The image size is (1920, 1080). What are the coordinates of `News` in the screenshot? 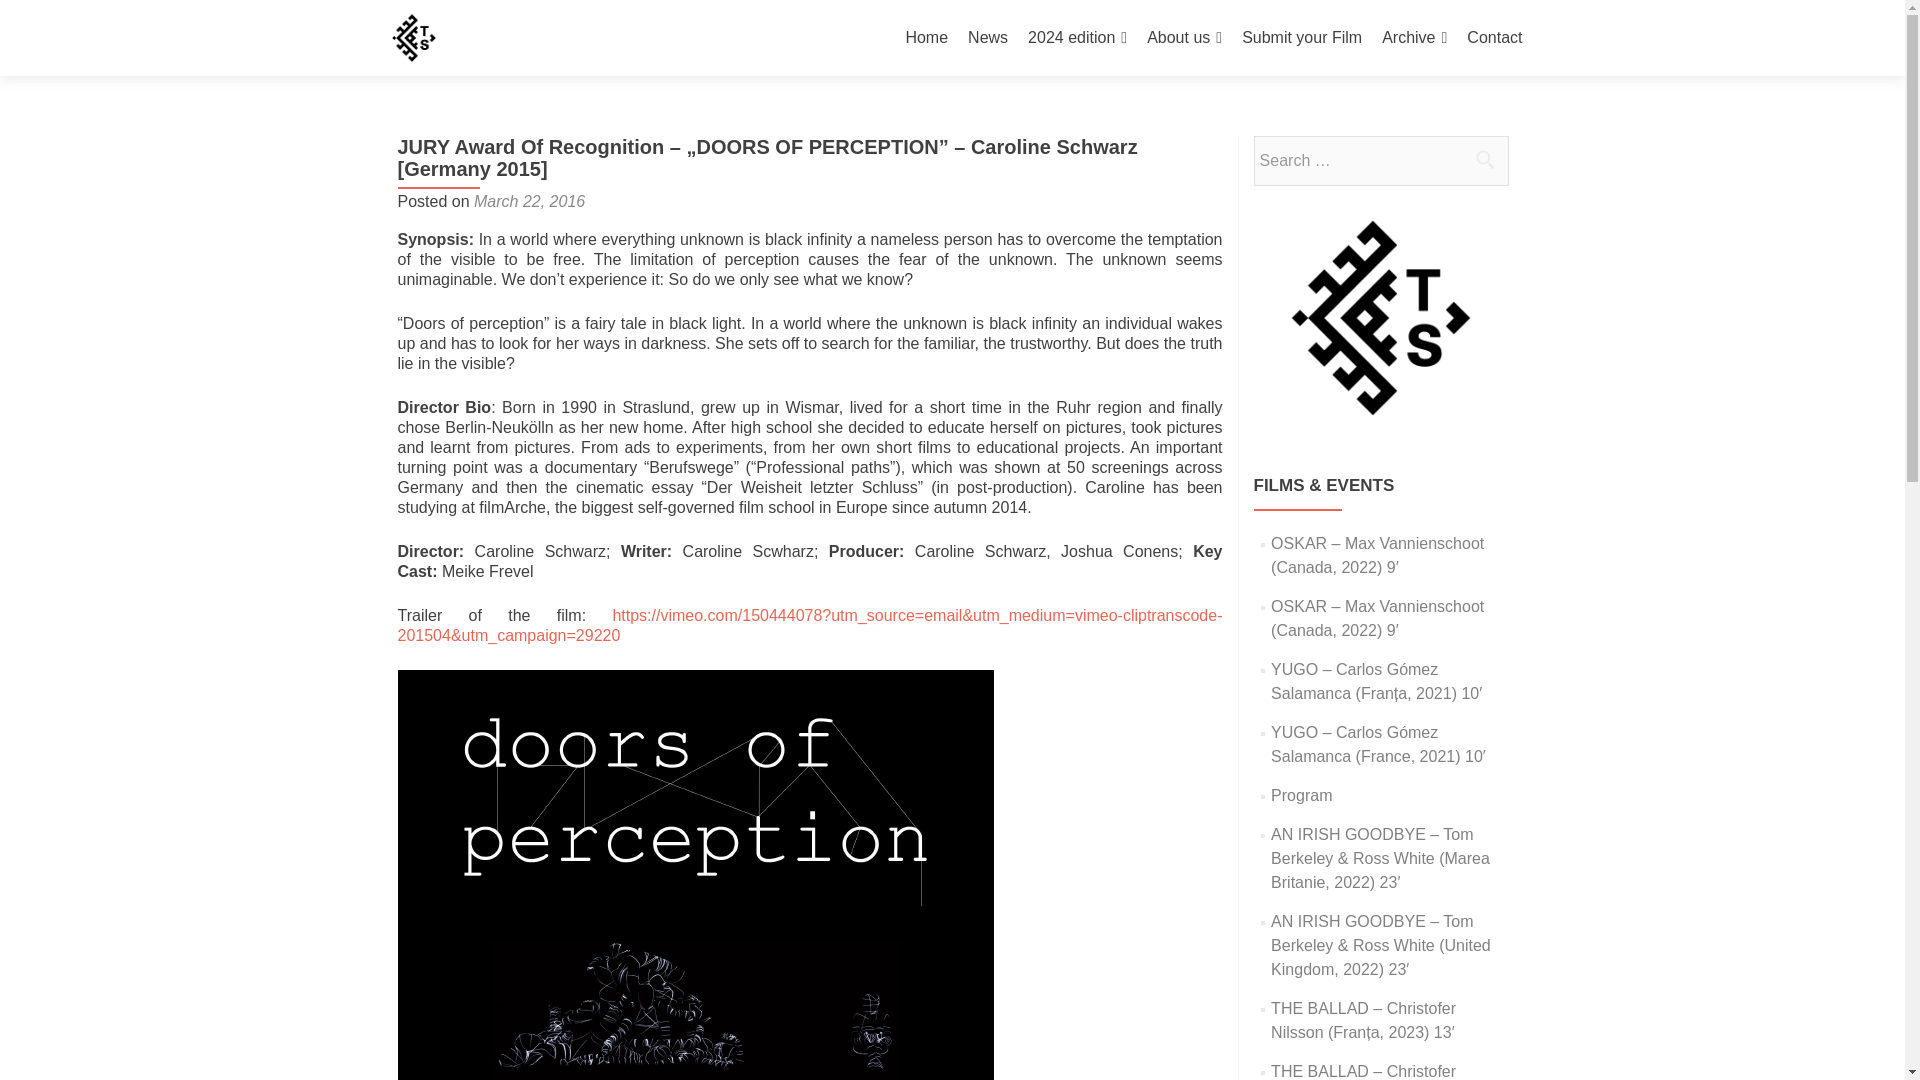 It's located at (988, 38).